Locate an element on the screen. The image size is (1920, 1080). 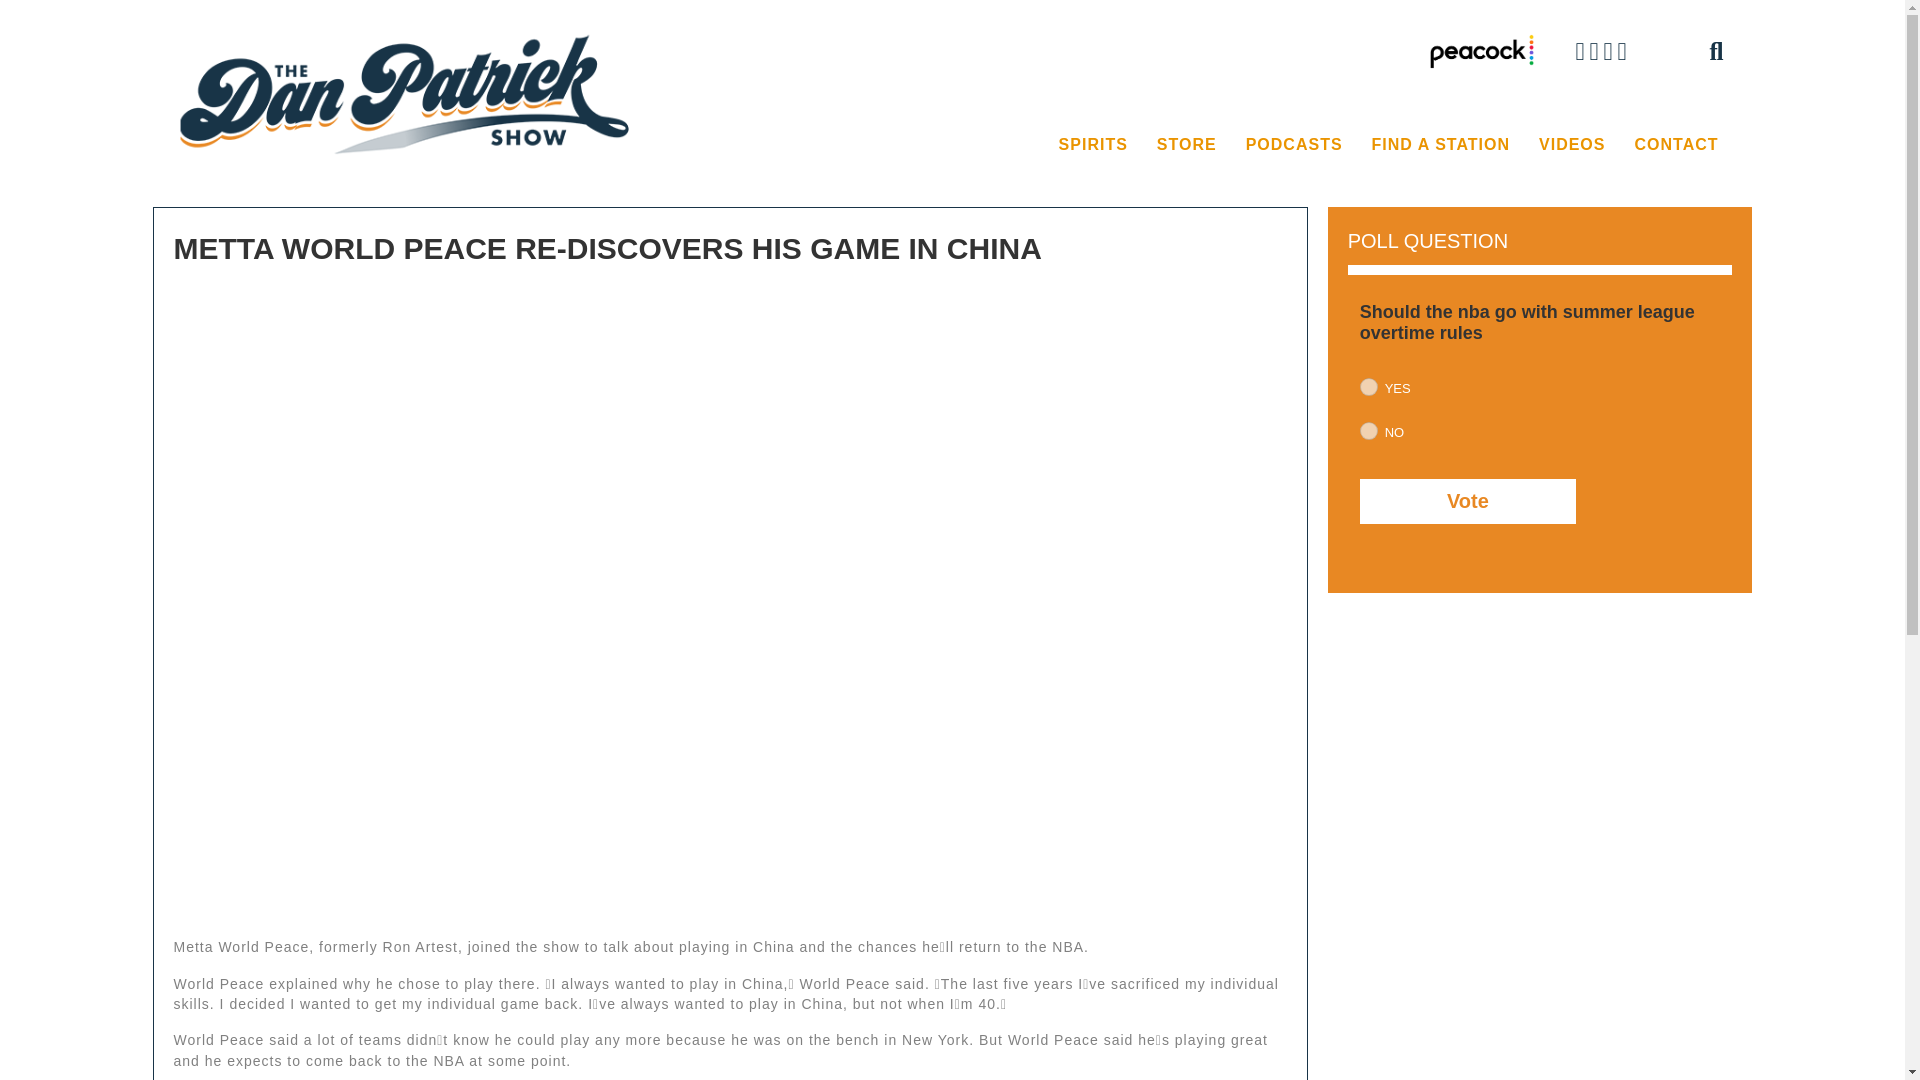
logo is located at coordinates (408, 93).